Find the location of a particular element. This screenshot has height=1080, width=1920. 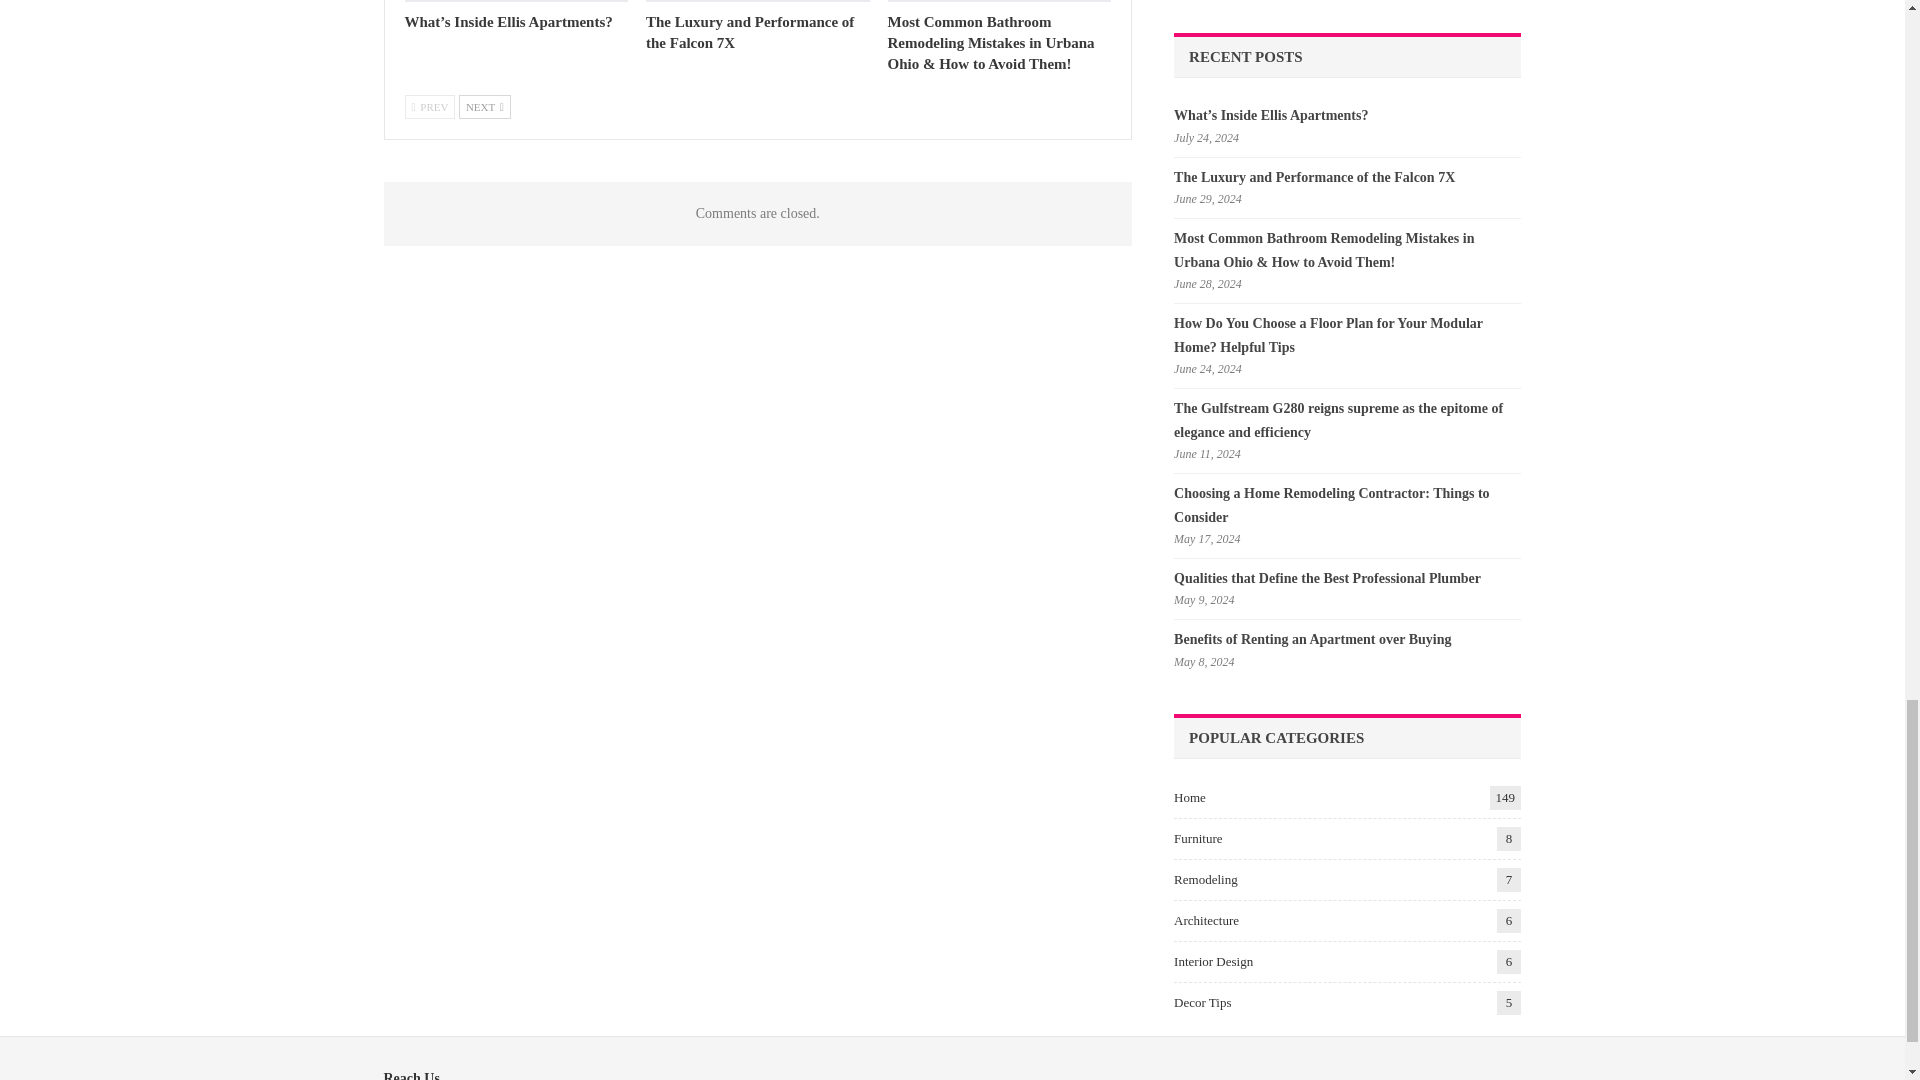

NEXT is located at coordinates (484, 106).